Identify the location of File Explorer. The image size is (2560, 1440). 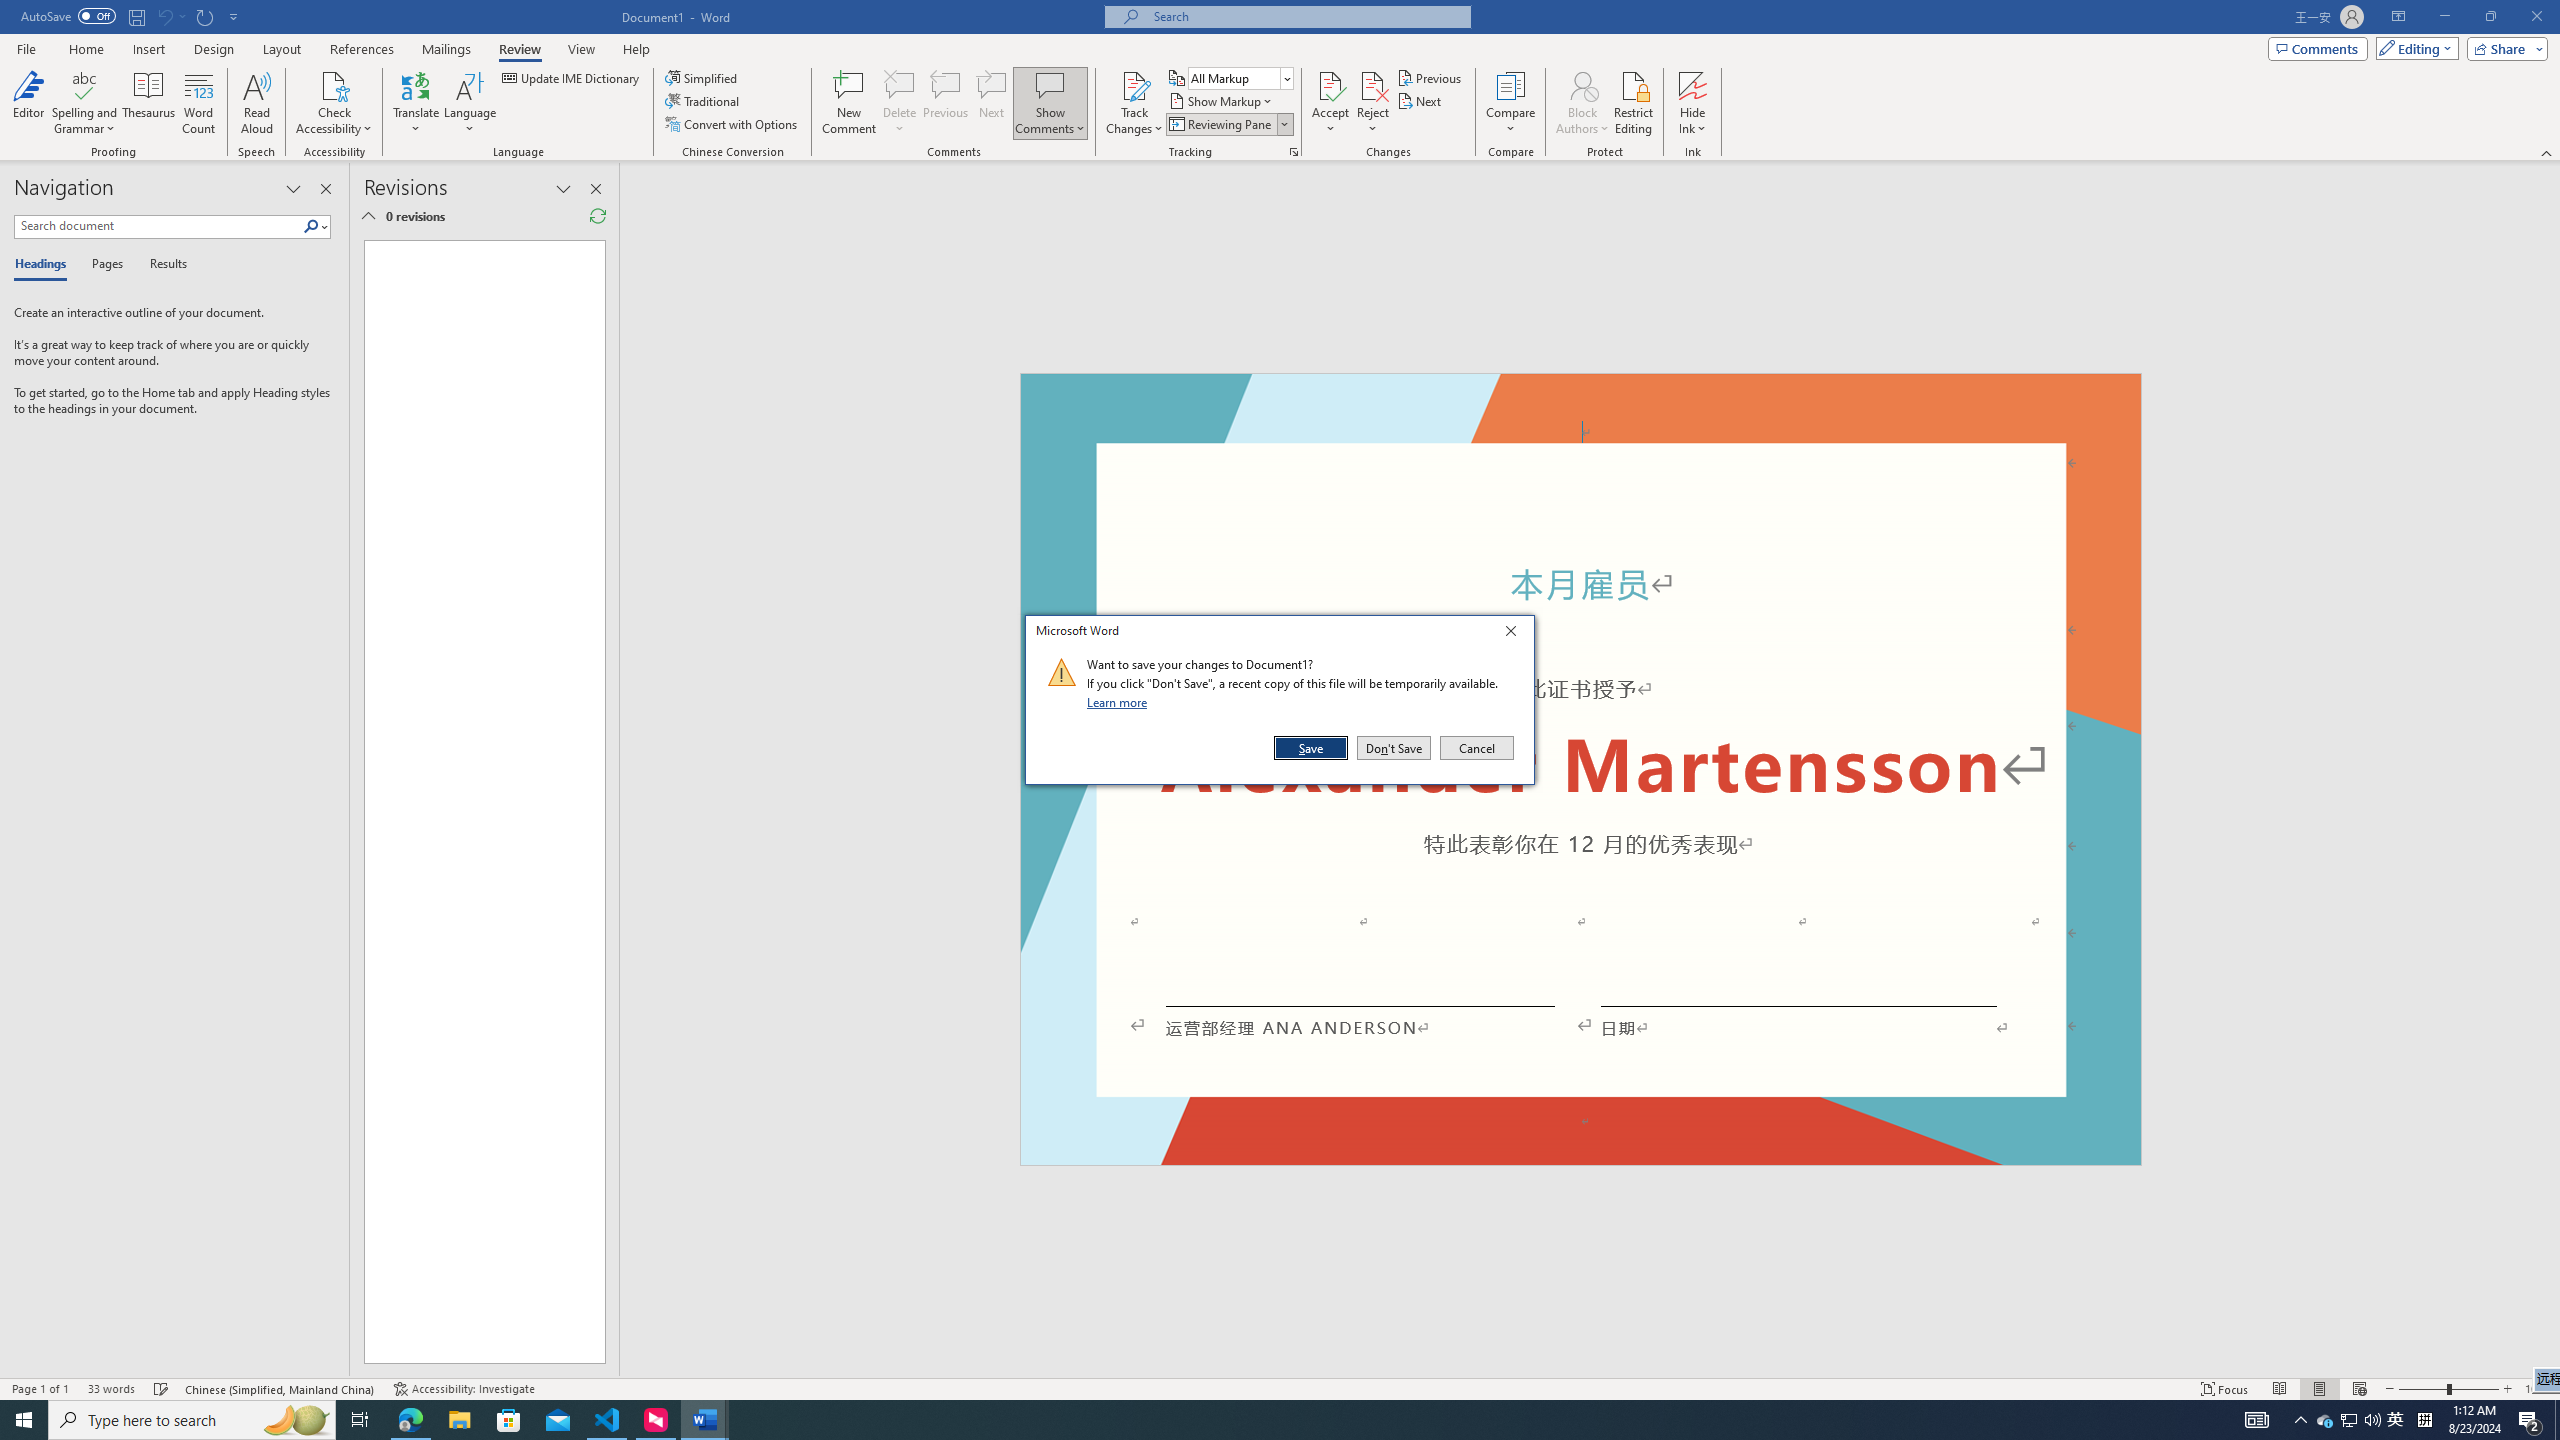
(459, 1420).